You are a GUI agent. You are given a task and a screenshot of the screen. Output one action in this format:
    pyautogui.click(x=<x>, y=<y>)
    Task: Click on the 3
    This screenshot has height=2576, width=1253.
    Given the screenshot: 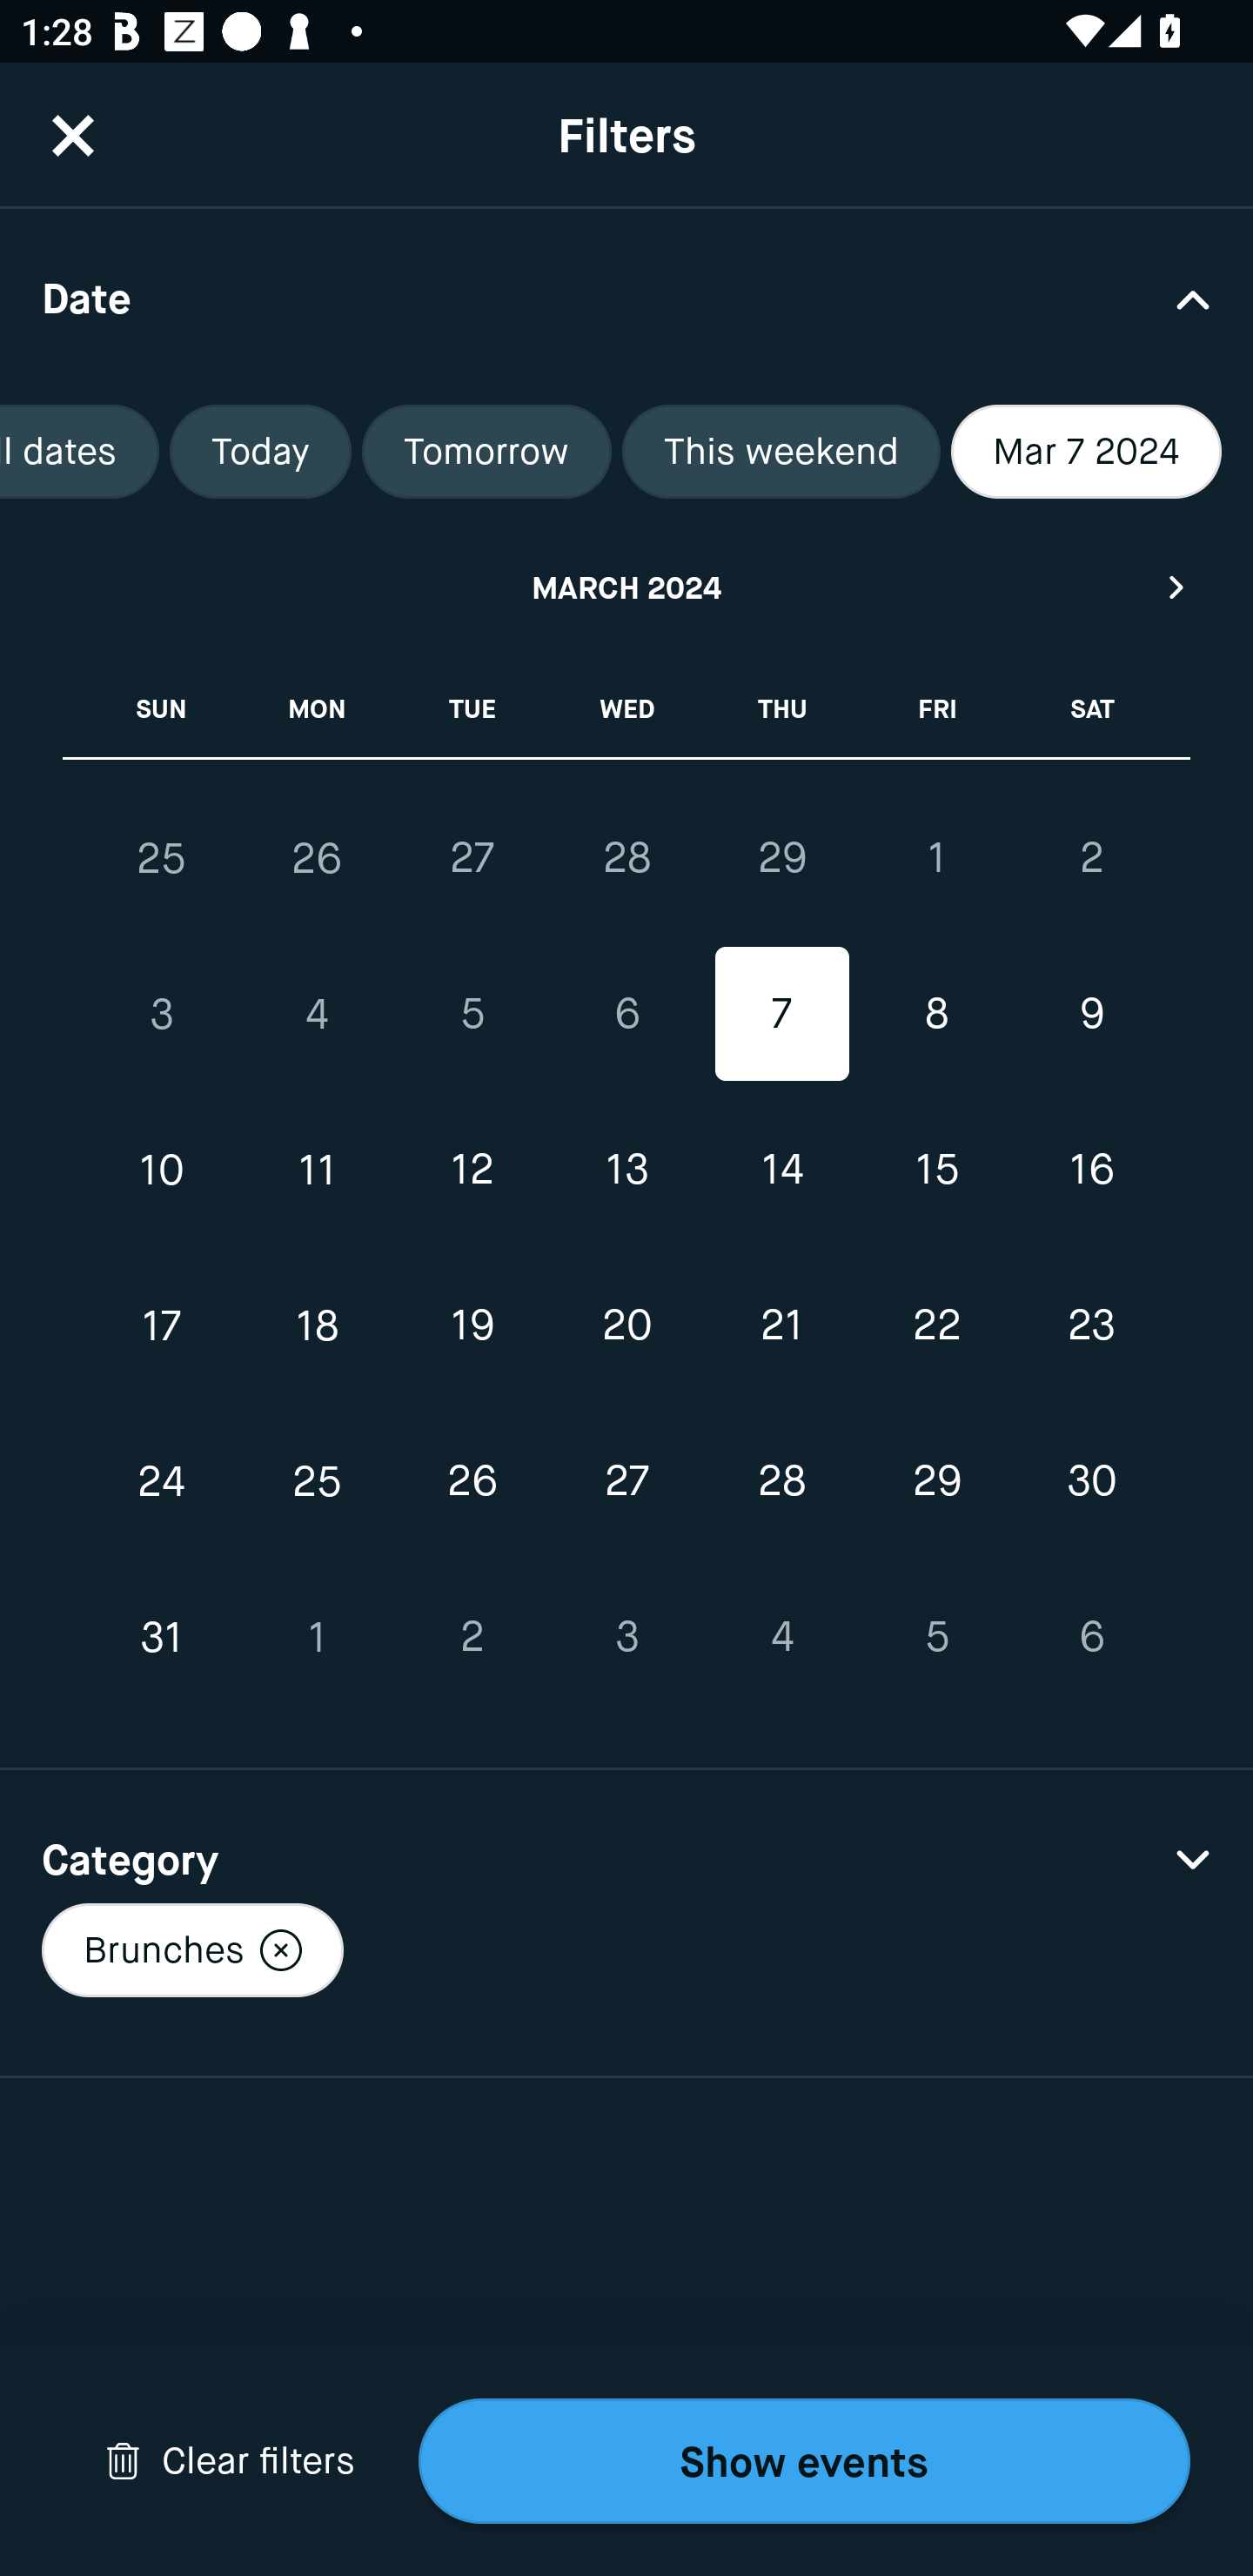 What is the action you would take?
    pyautogui.click(x=162, y=1015)
    